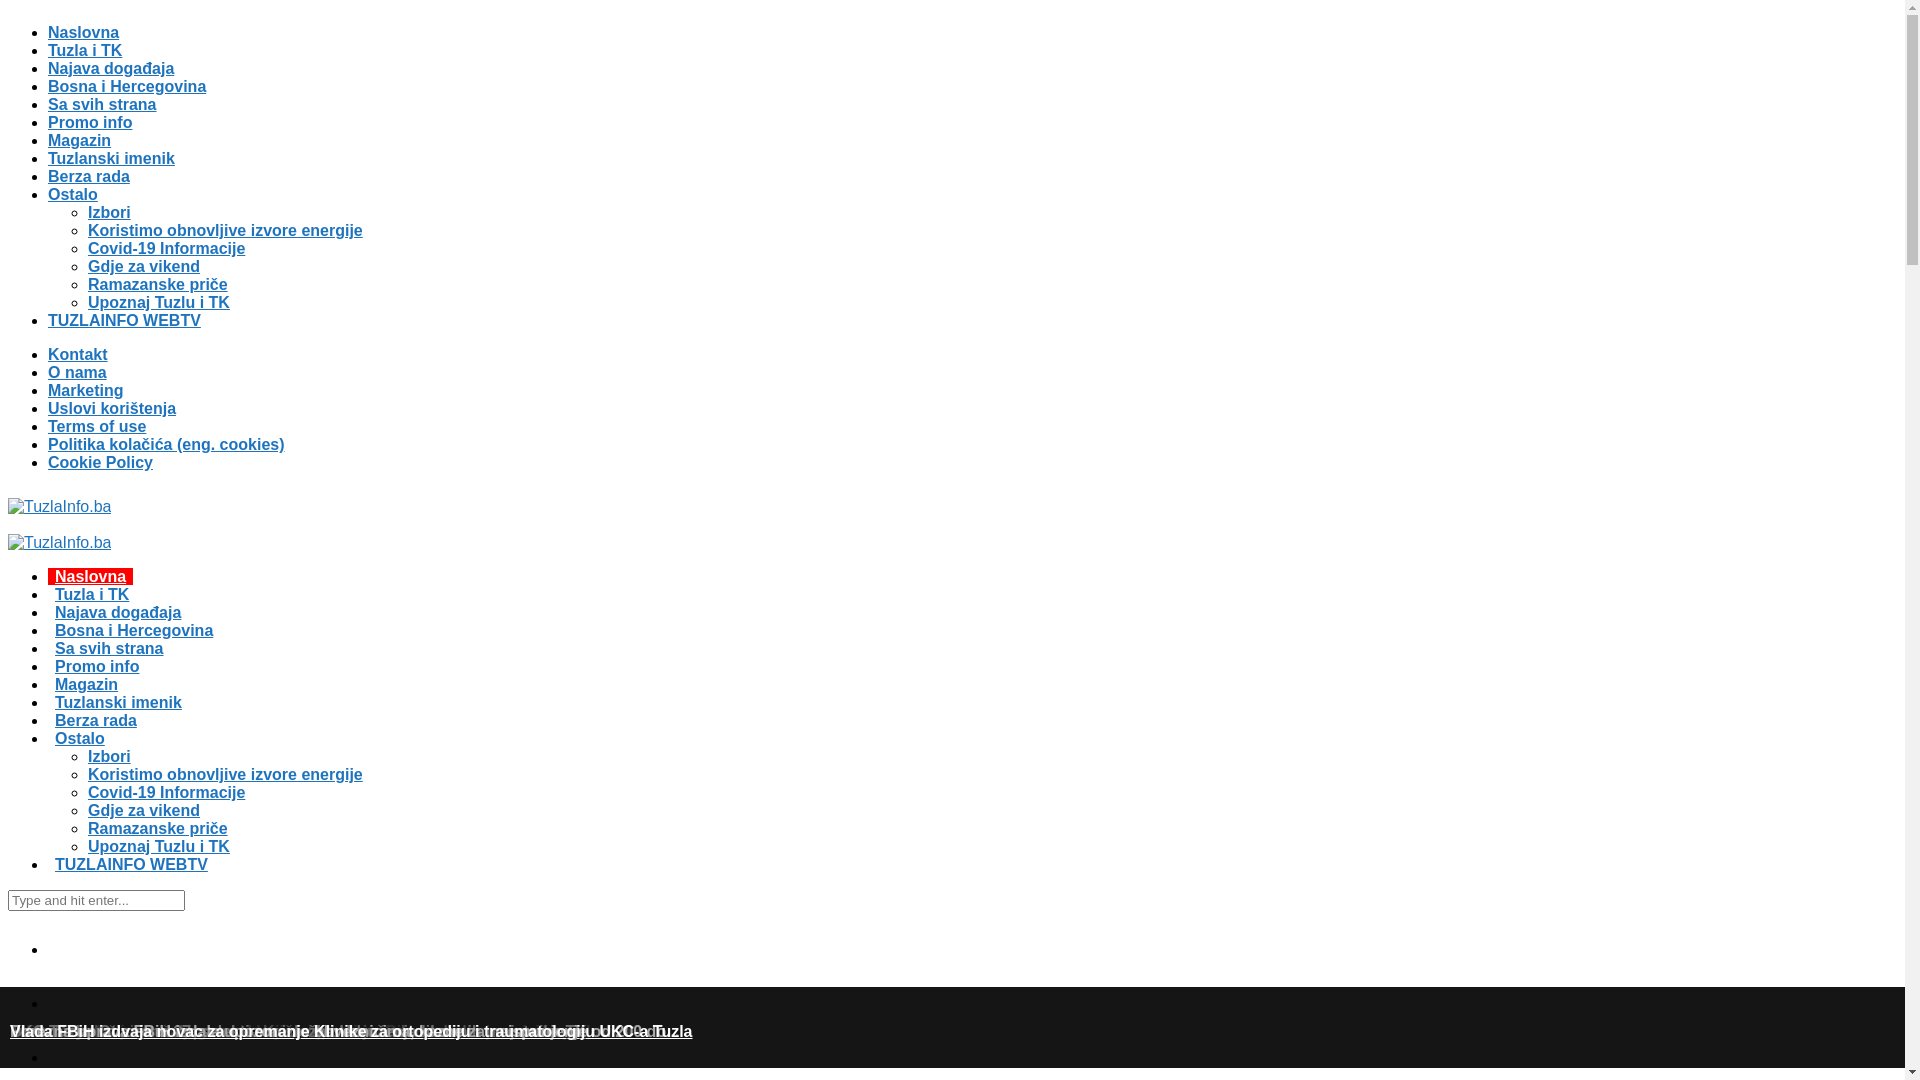  Describe the element at coordinates (127, 86) in the screenshot. I see `Bosna i Hercegovina` at that location.